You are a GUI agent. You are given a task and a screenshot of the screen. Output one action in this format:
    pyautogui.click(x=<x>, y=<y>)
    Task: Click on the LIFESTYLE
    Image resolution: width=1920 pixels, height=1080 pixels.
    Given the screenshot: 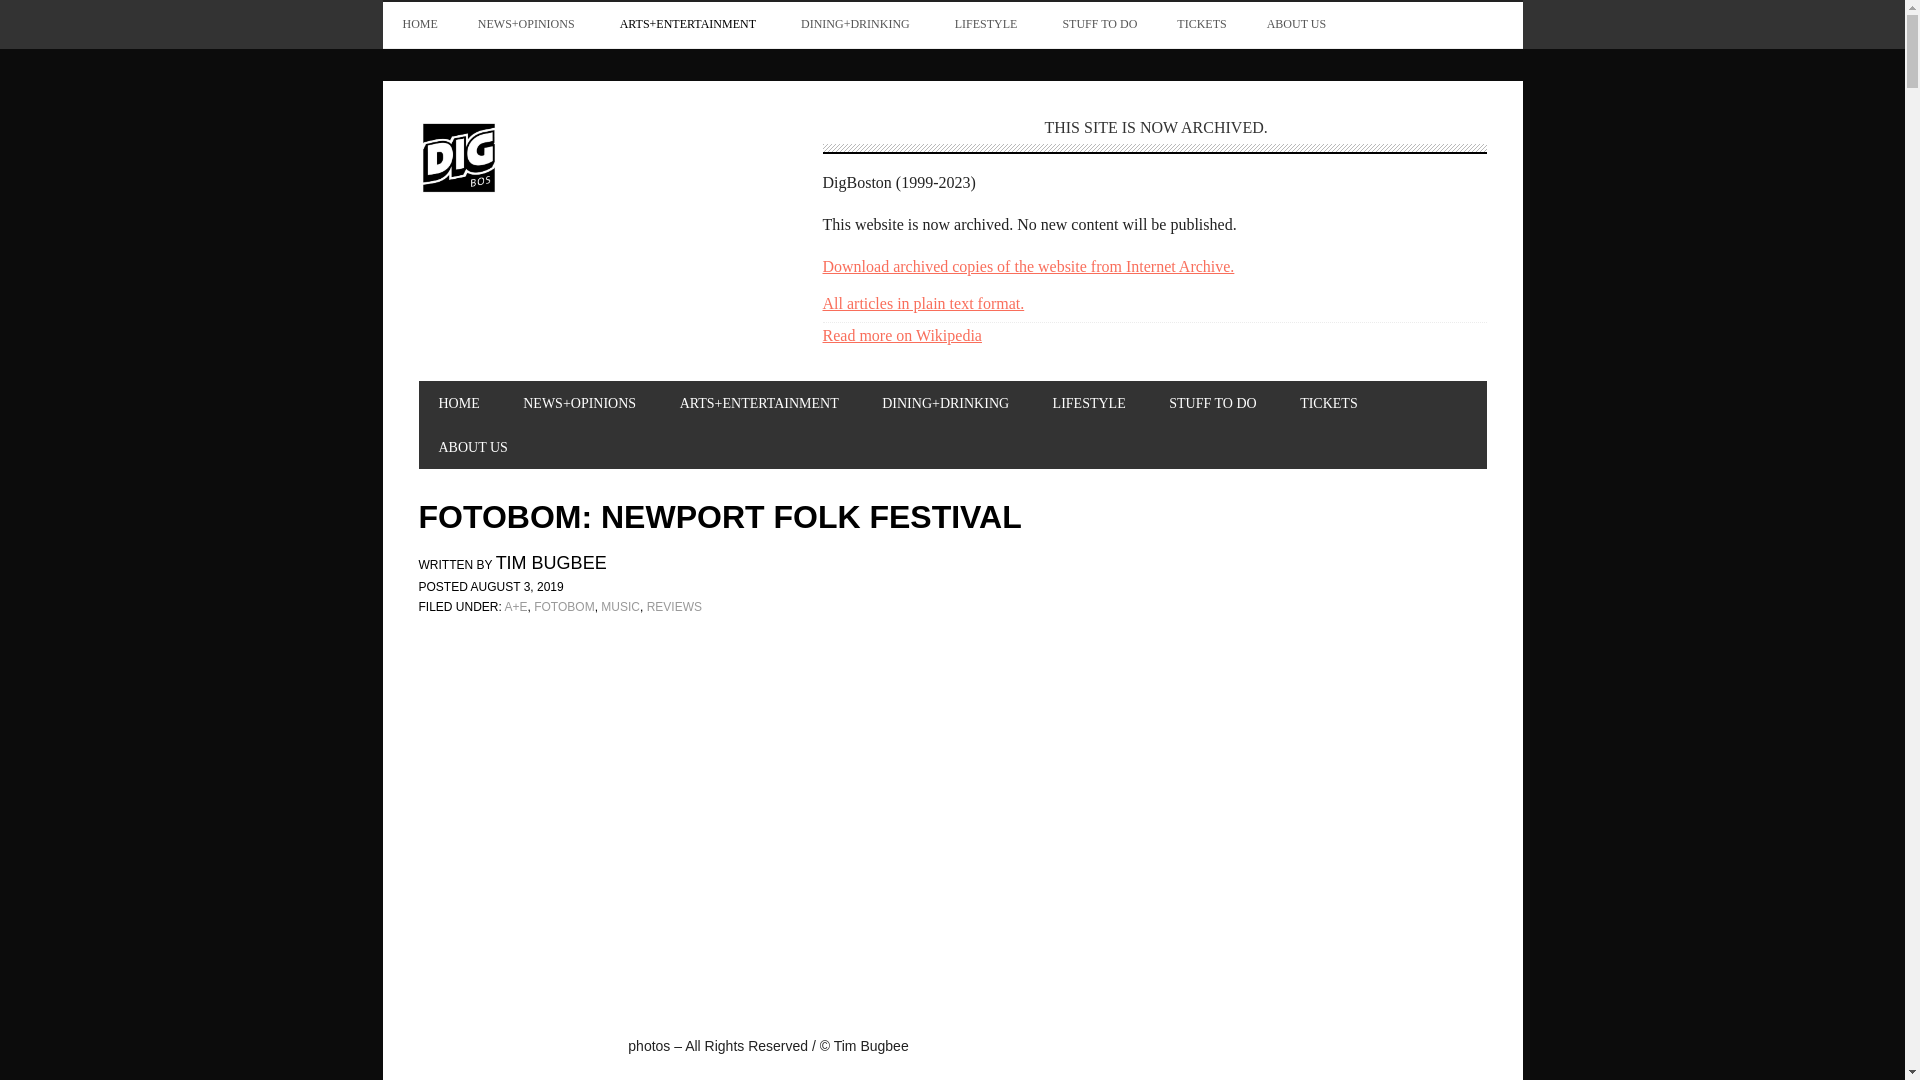 What is the action you would take?
    pyautogui.click(x=988, y=24)
    